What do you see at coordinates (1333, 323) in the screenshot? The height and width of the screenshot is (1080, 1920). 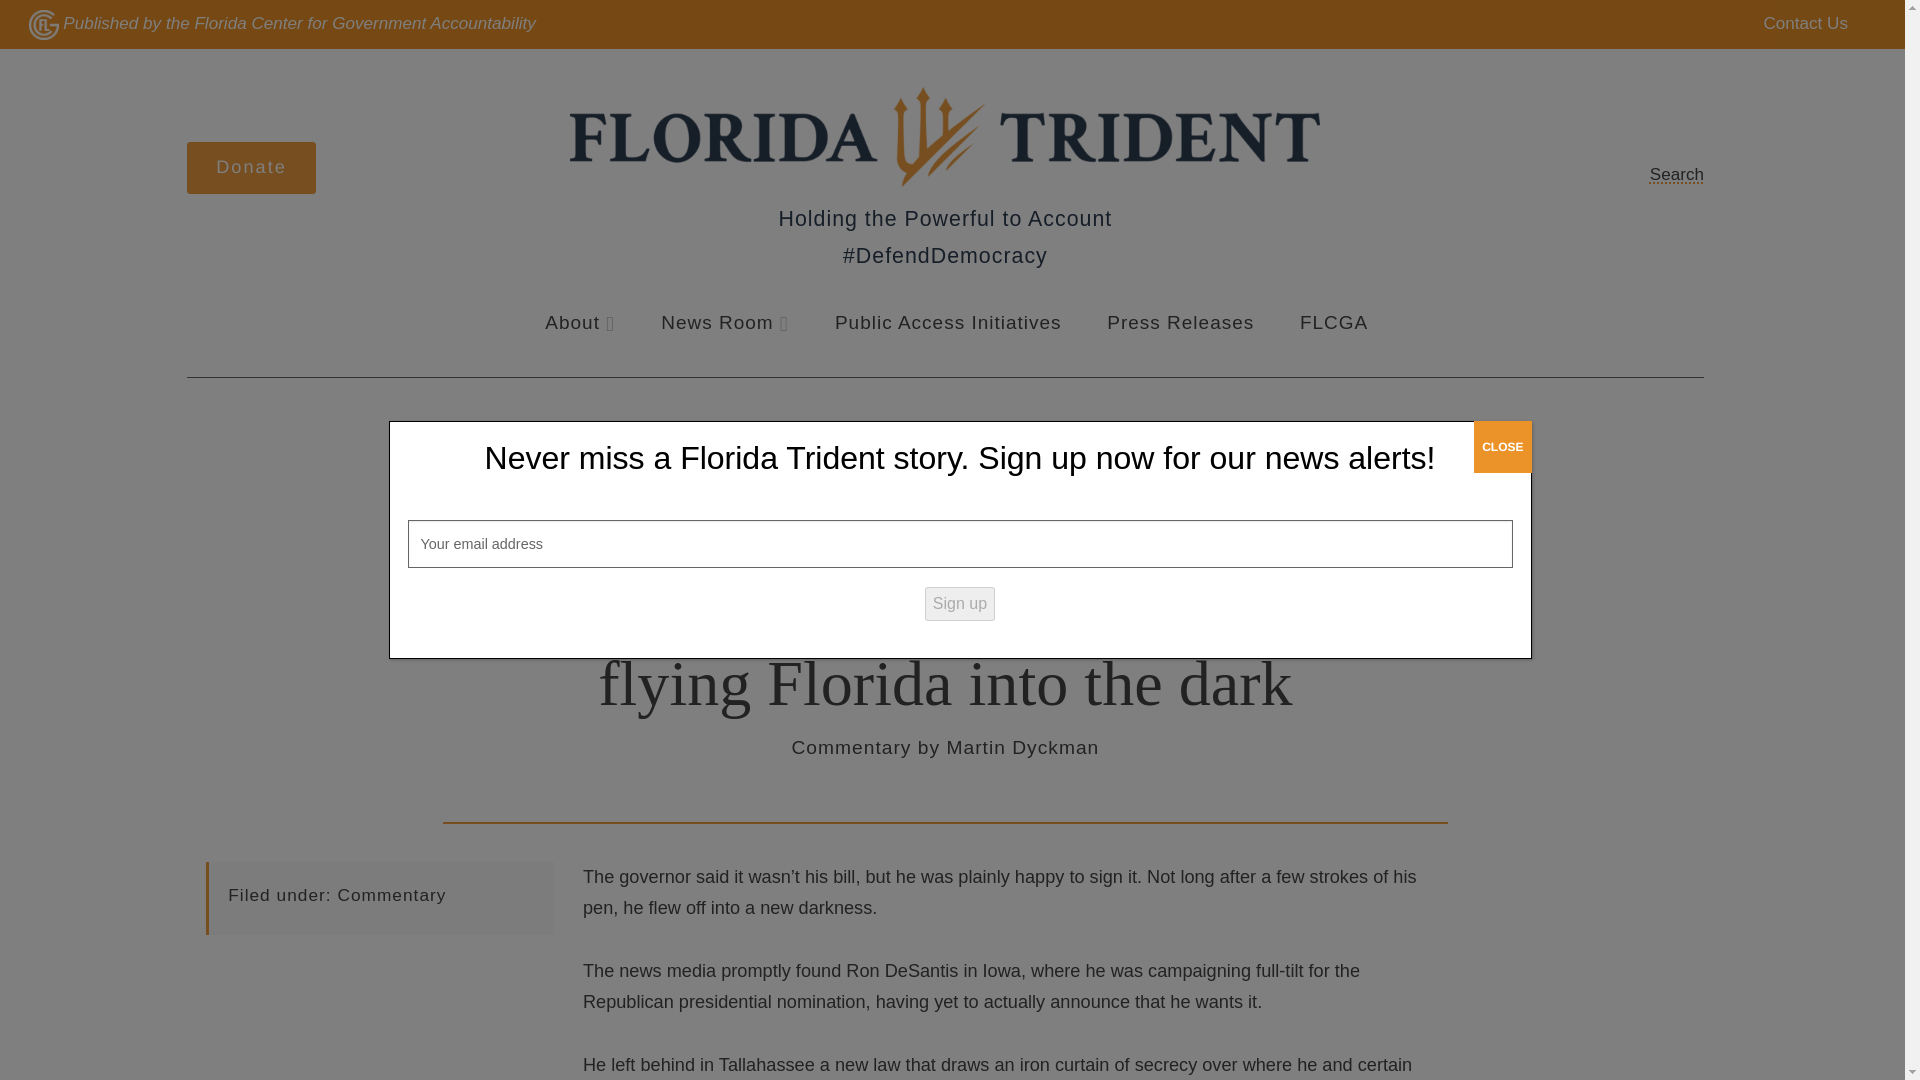 I see `FLCGA` at bounding box center [1333, 323].